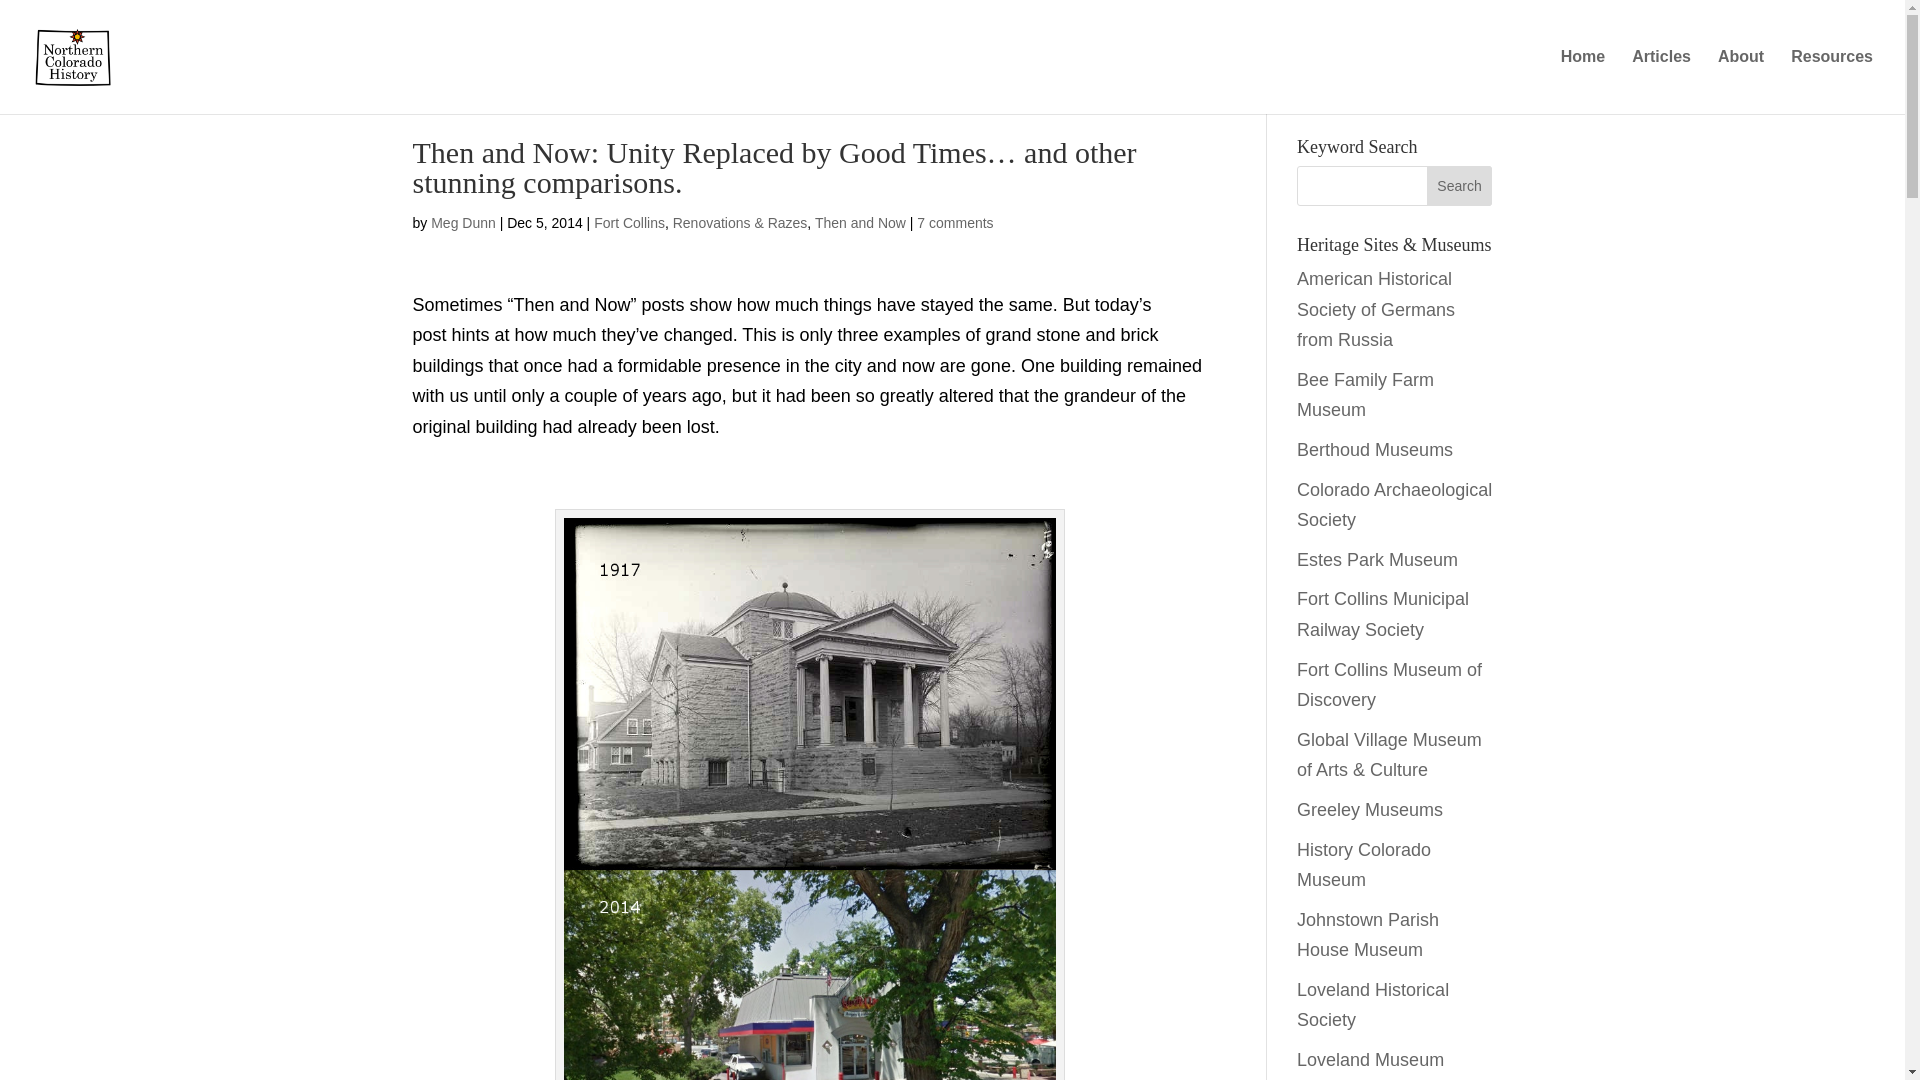 This screenshot has width=1920, height=1080. I want to click on History of Colorado., so click(1364, 866).